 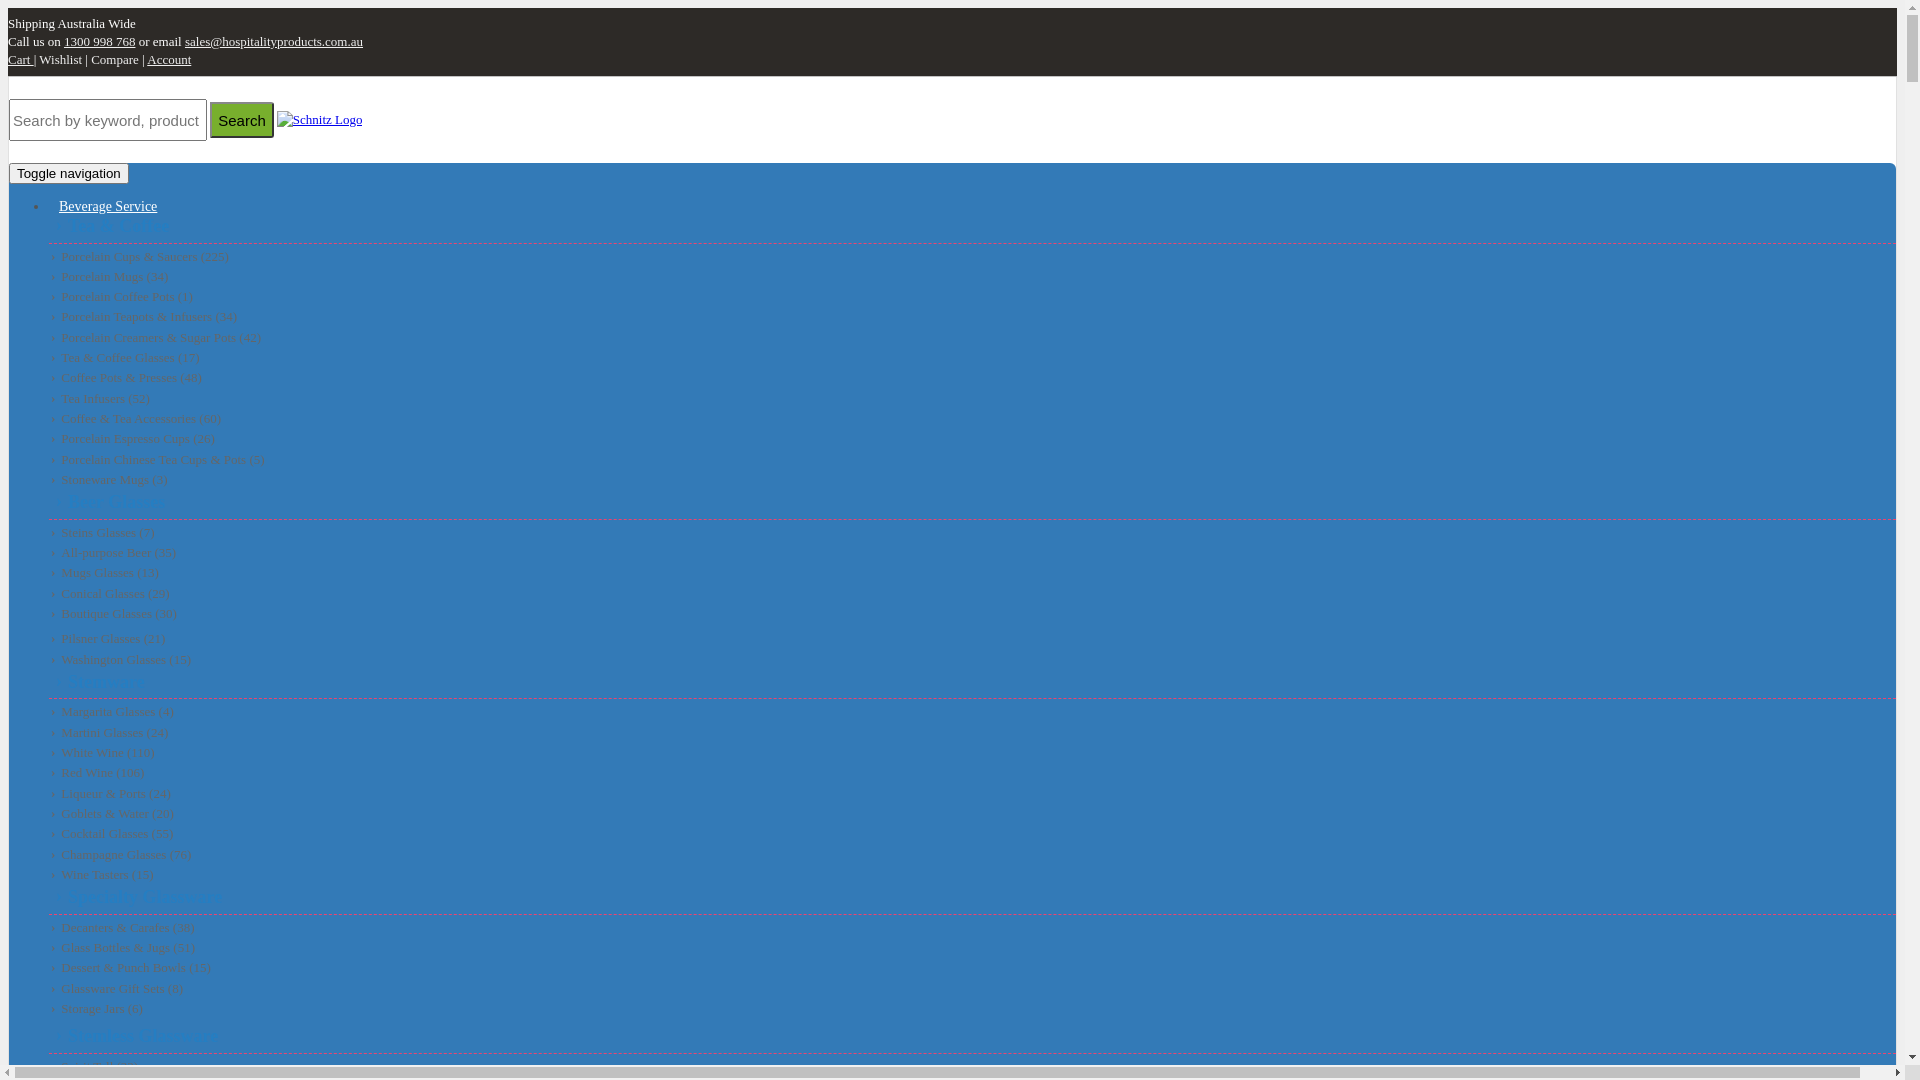 I want to click on Porcelain Creamers & Sugar Pots (42), so click(x=972, y=338).